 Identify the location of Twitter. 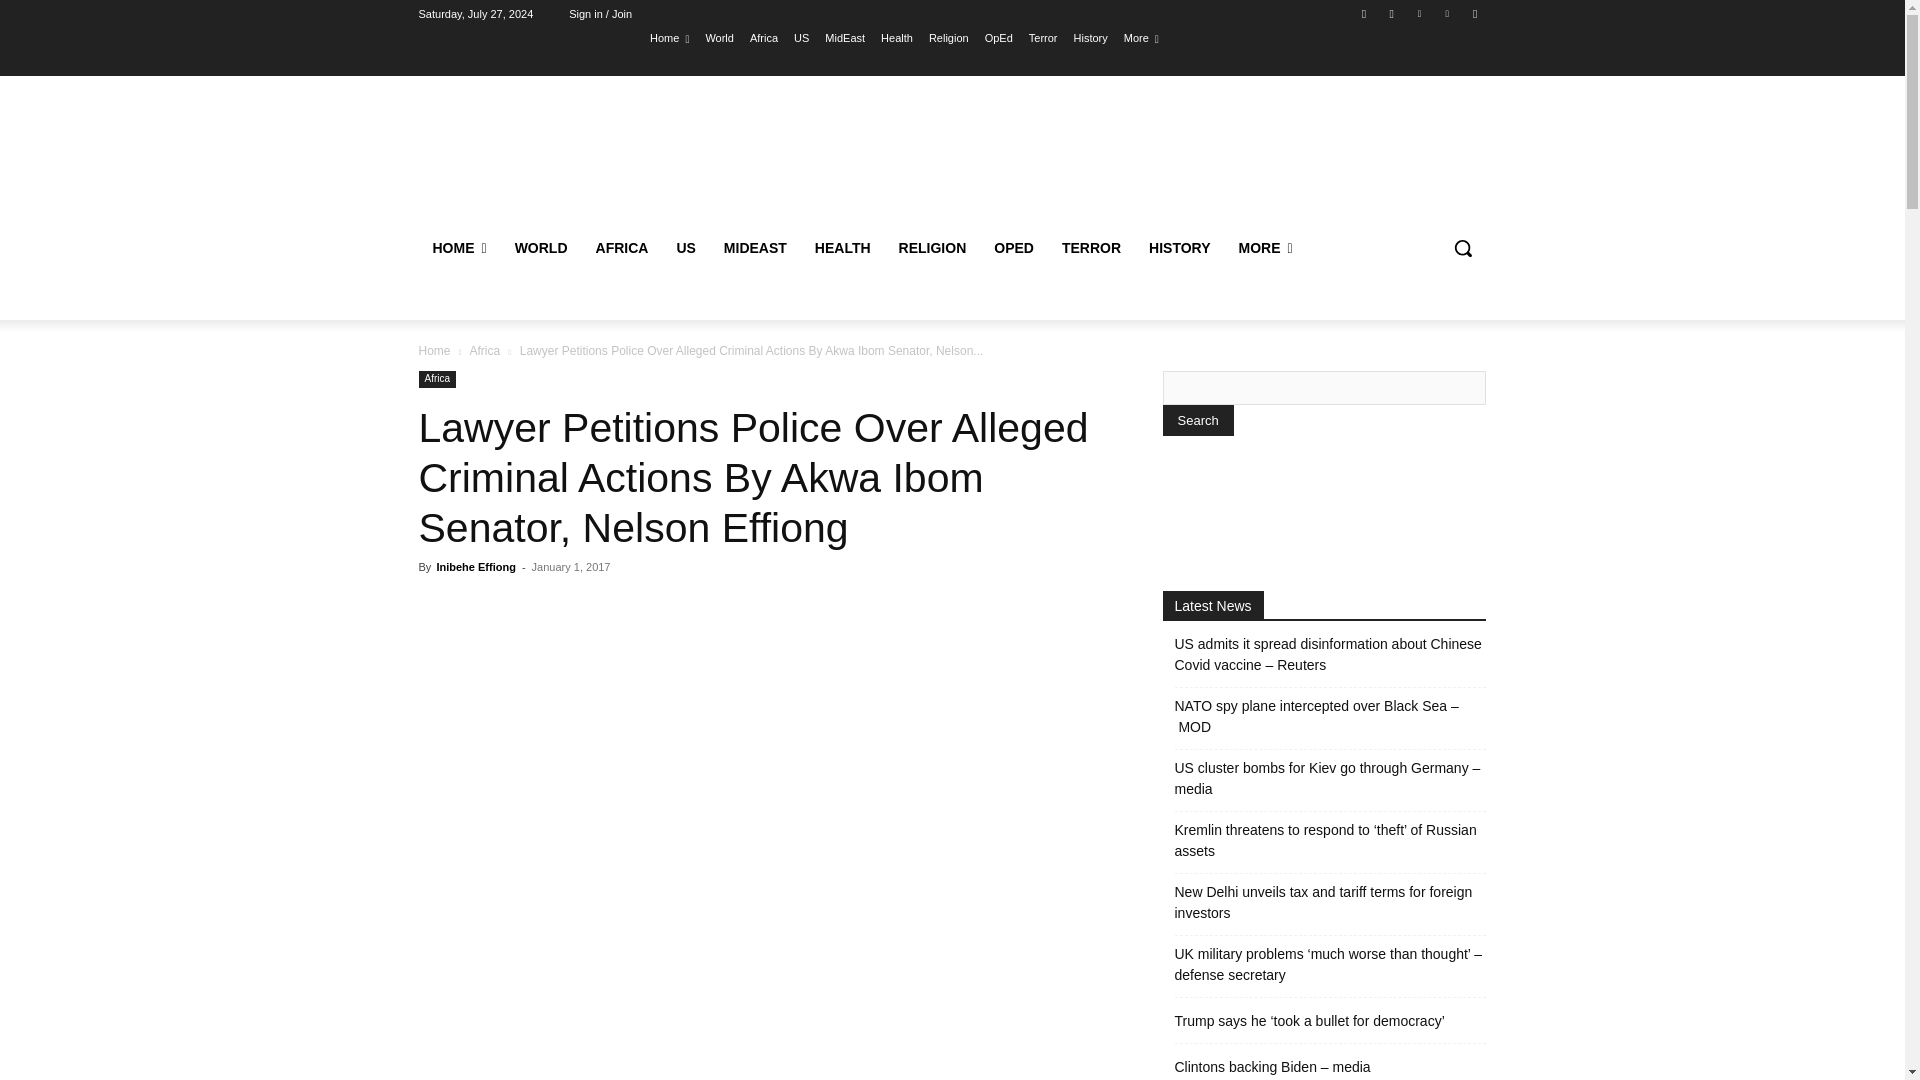
(1418, 13).